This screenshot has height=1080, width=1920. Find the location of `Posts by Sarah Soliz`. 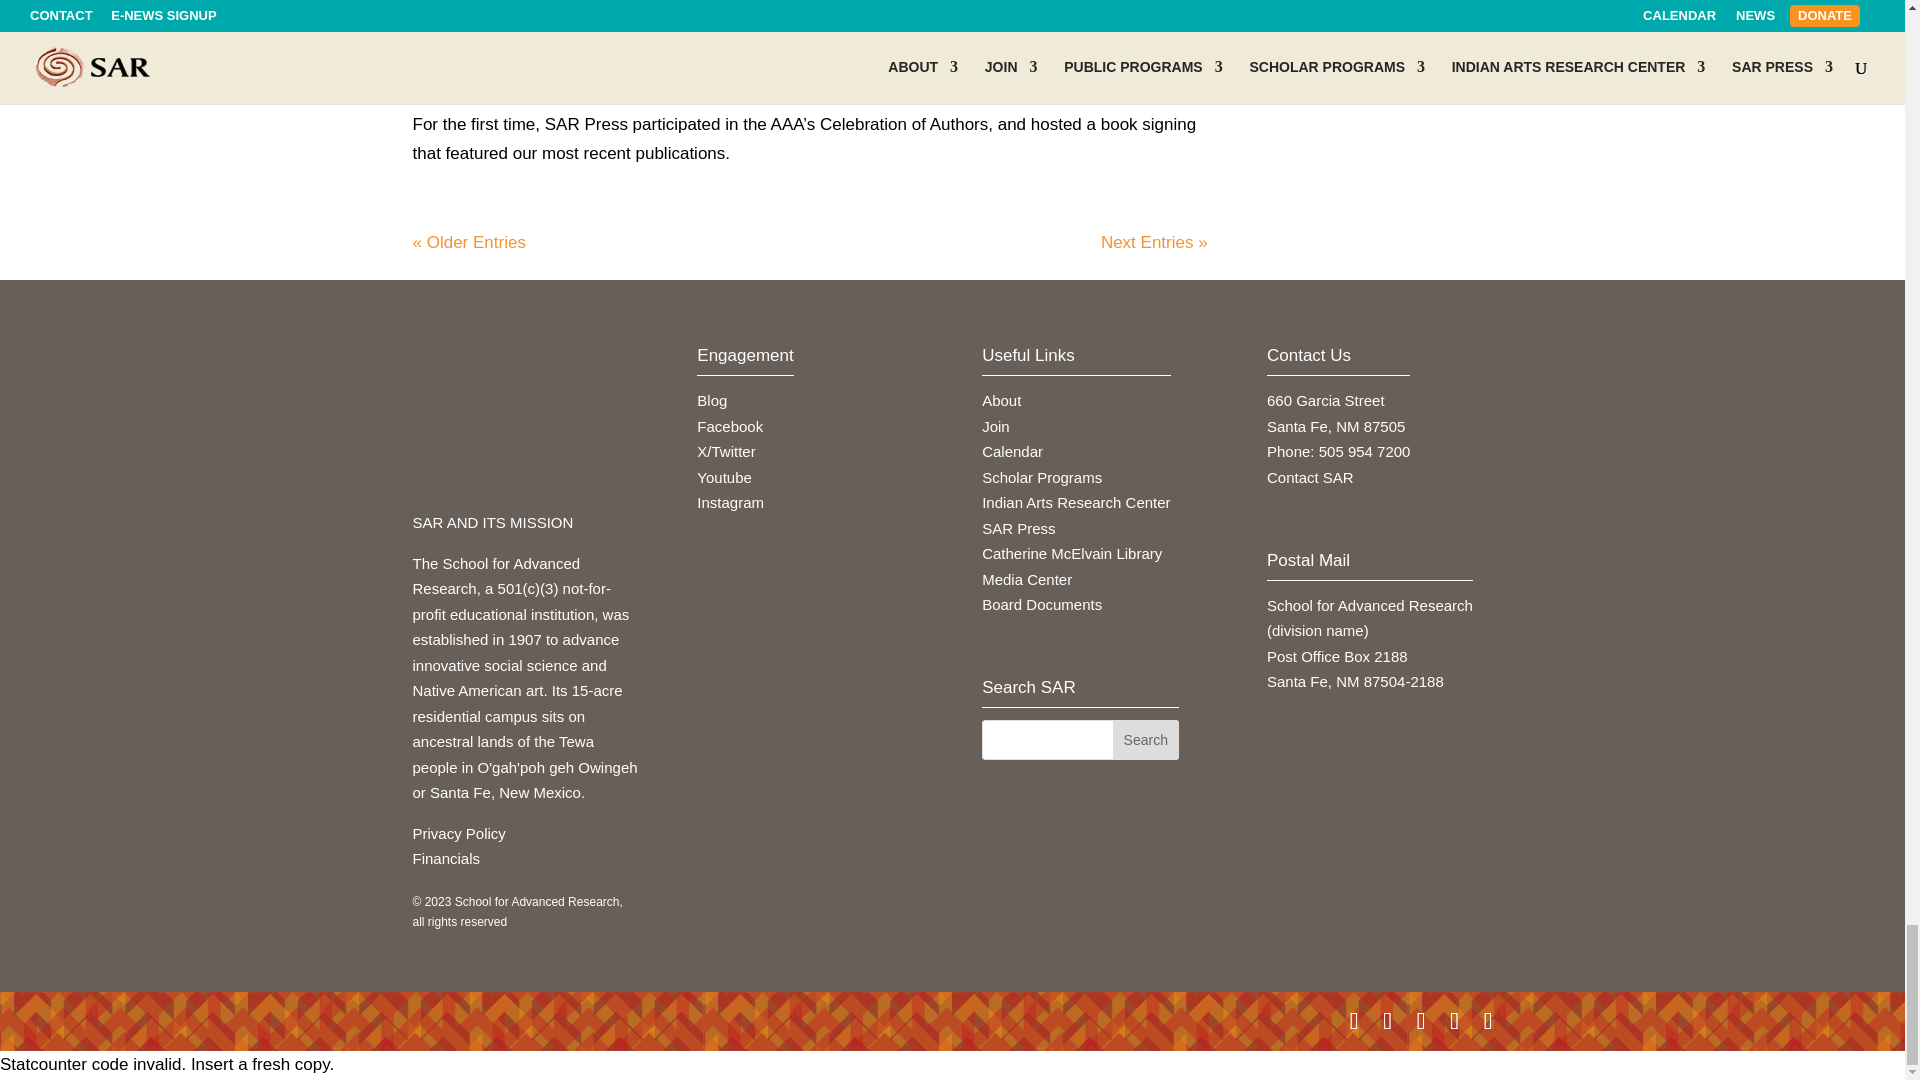

Posts by Sarah Soliz is located at coordinates (483, 74).